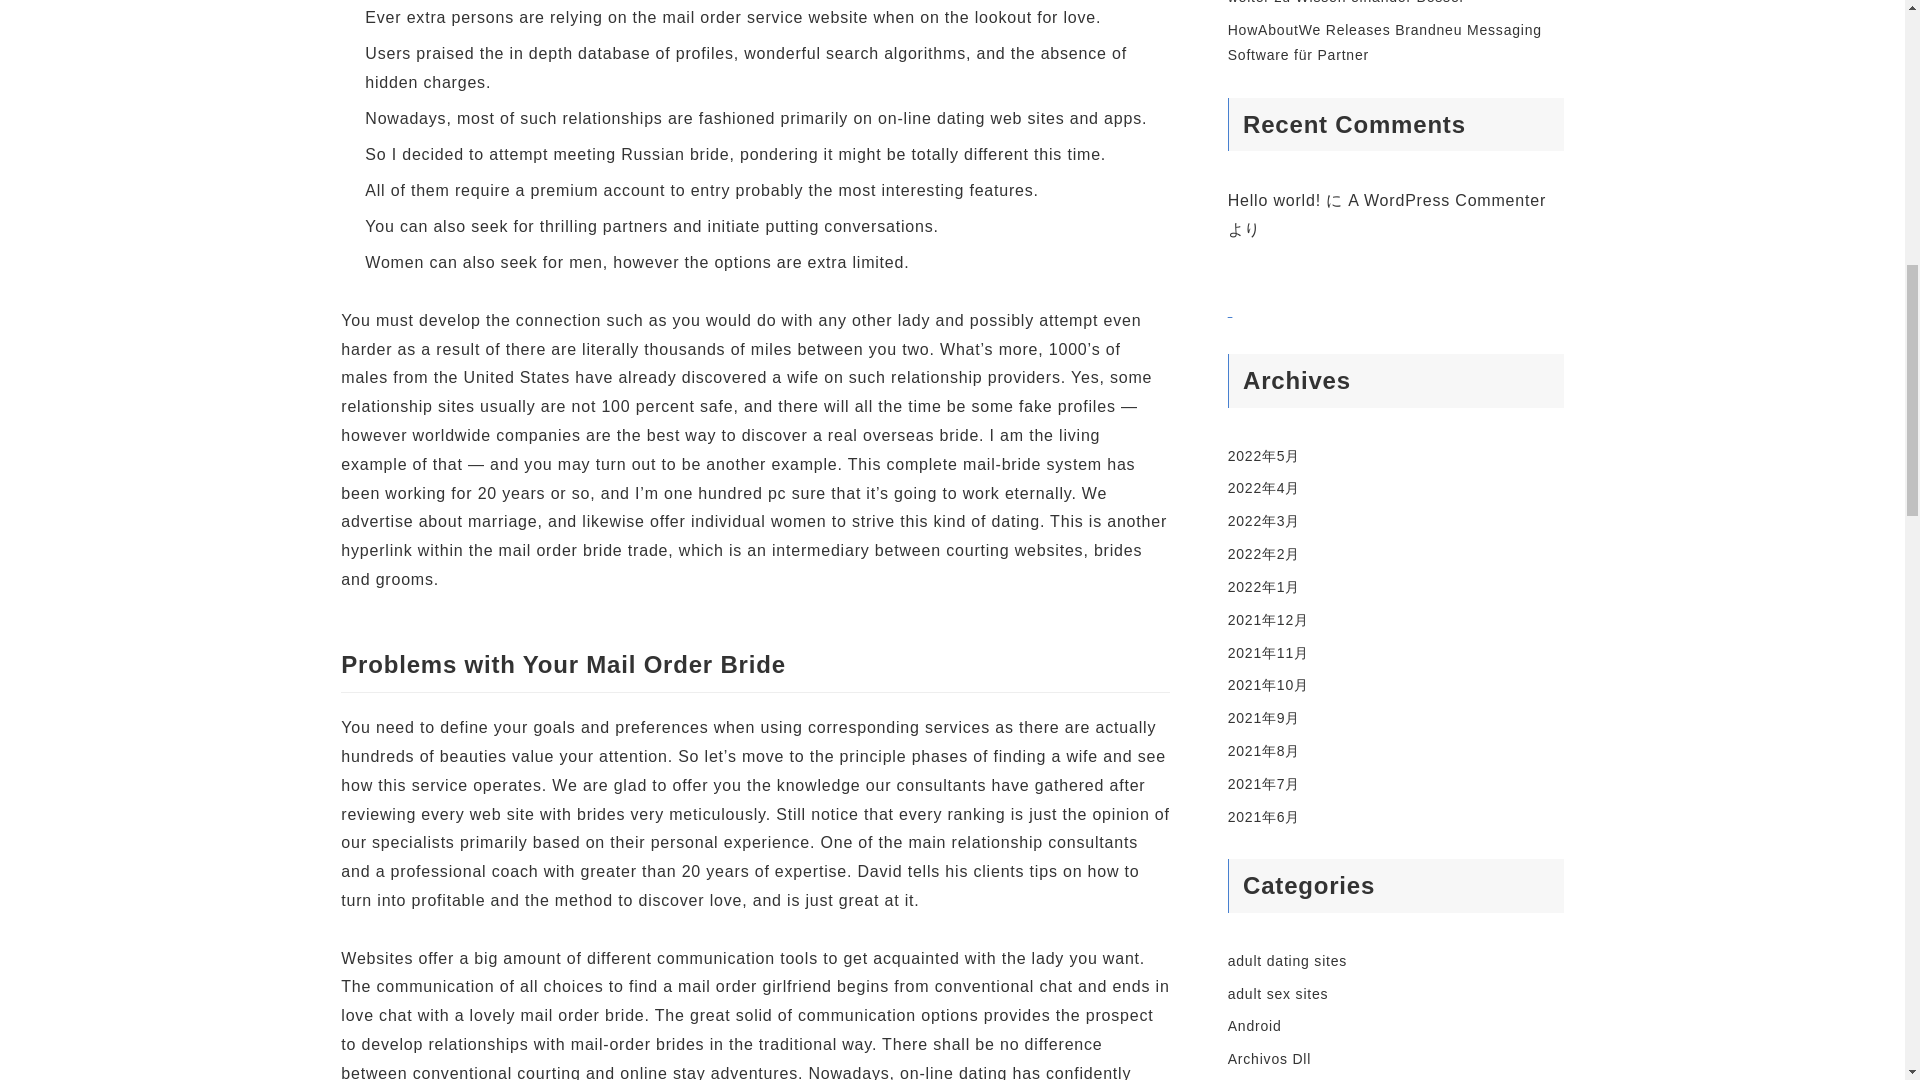 This screenshot has width=1920, height=1080. Describe the element at coordinates (1255, 1026) in the screenshot. I see `Android` at that location.